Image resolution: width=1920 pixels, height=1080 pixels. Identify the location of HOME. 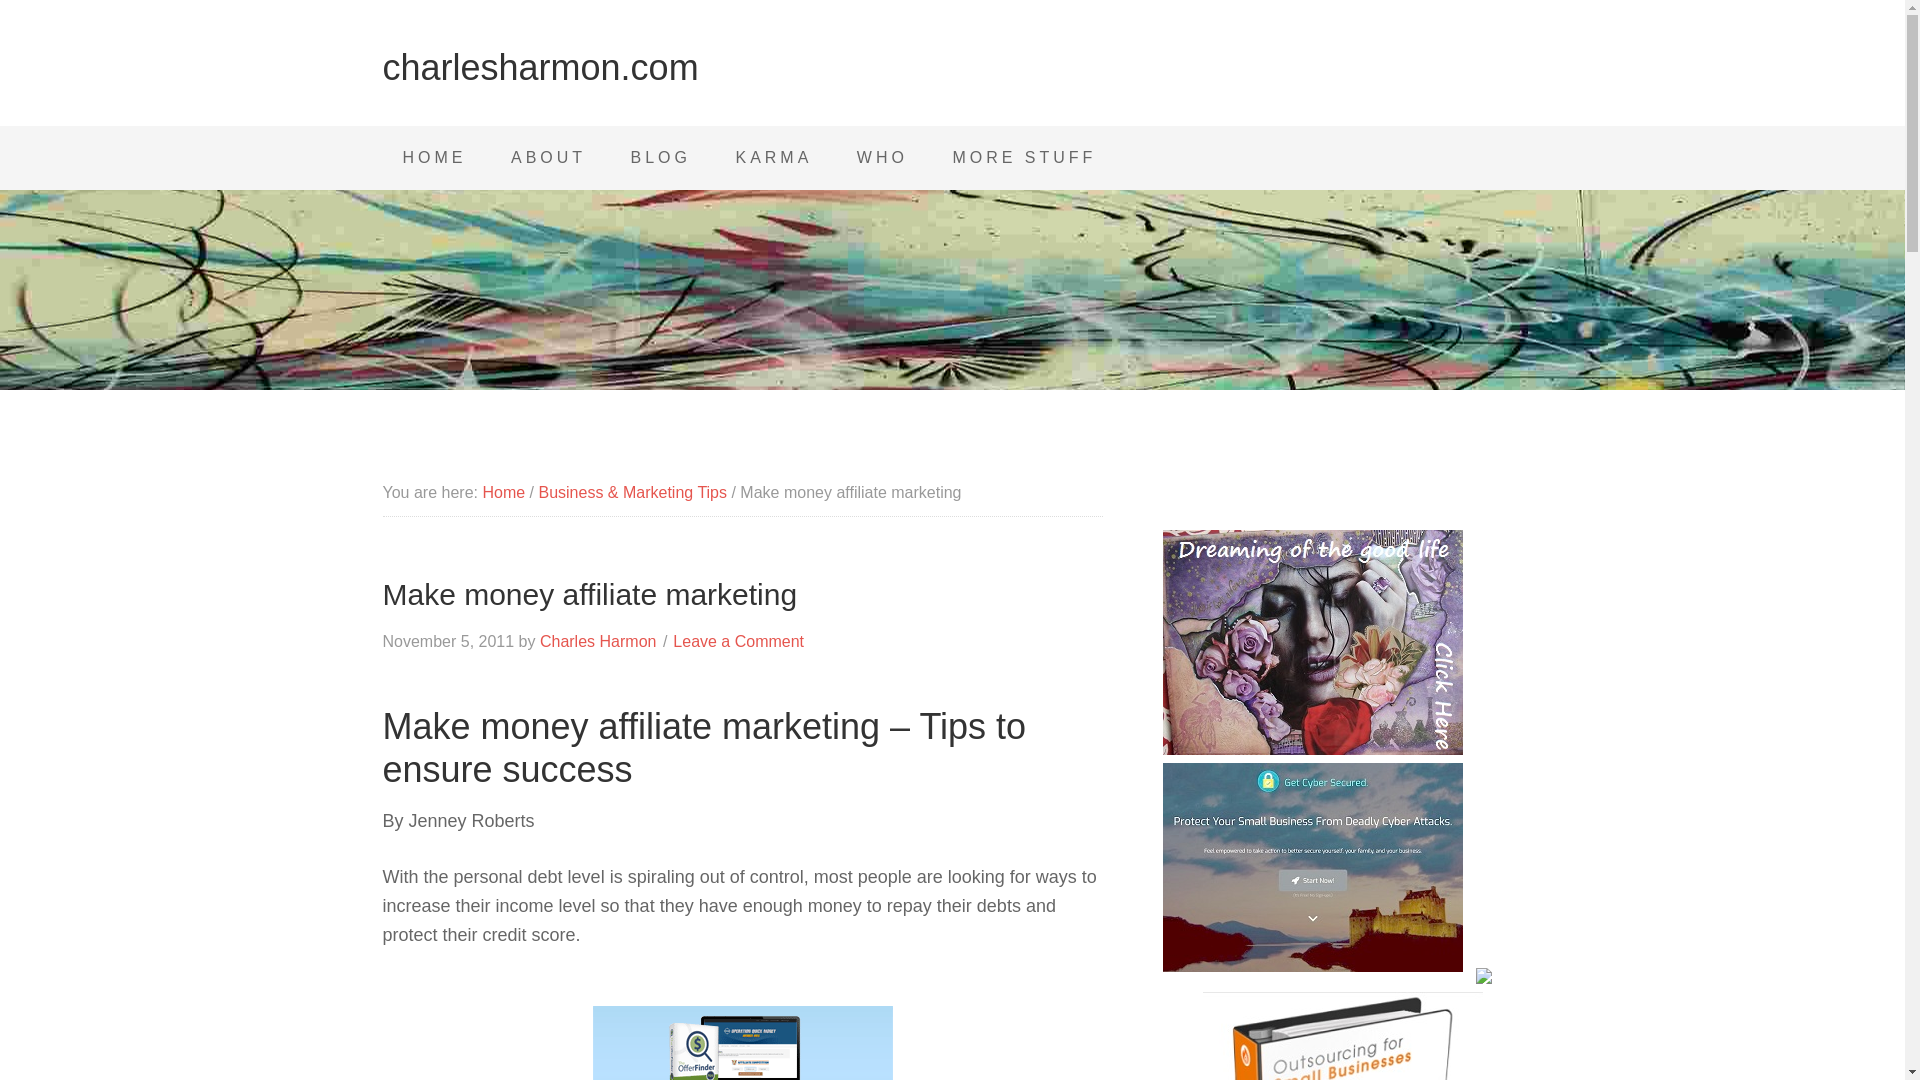
(434, 158).